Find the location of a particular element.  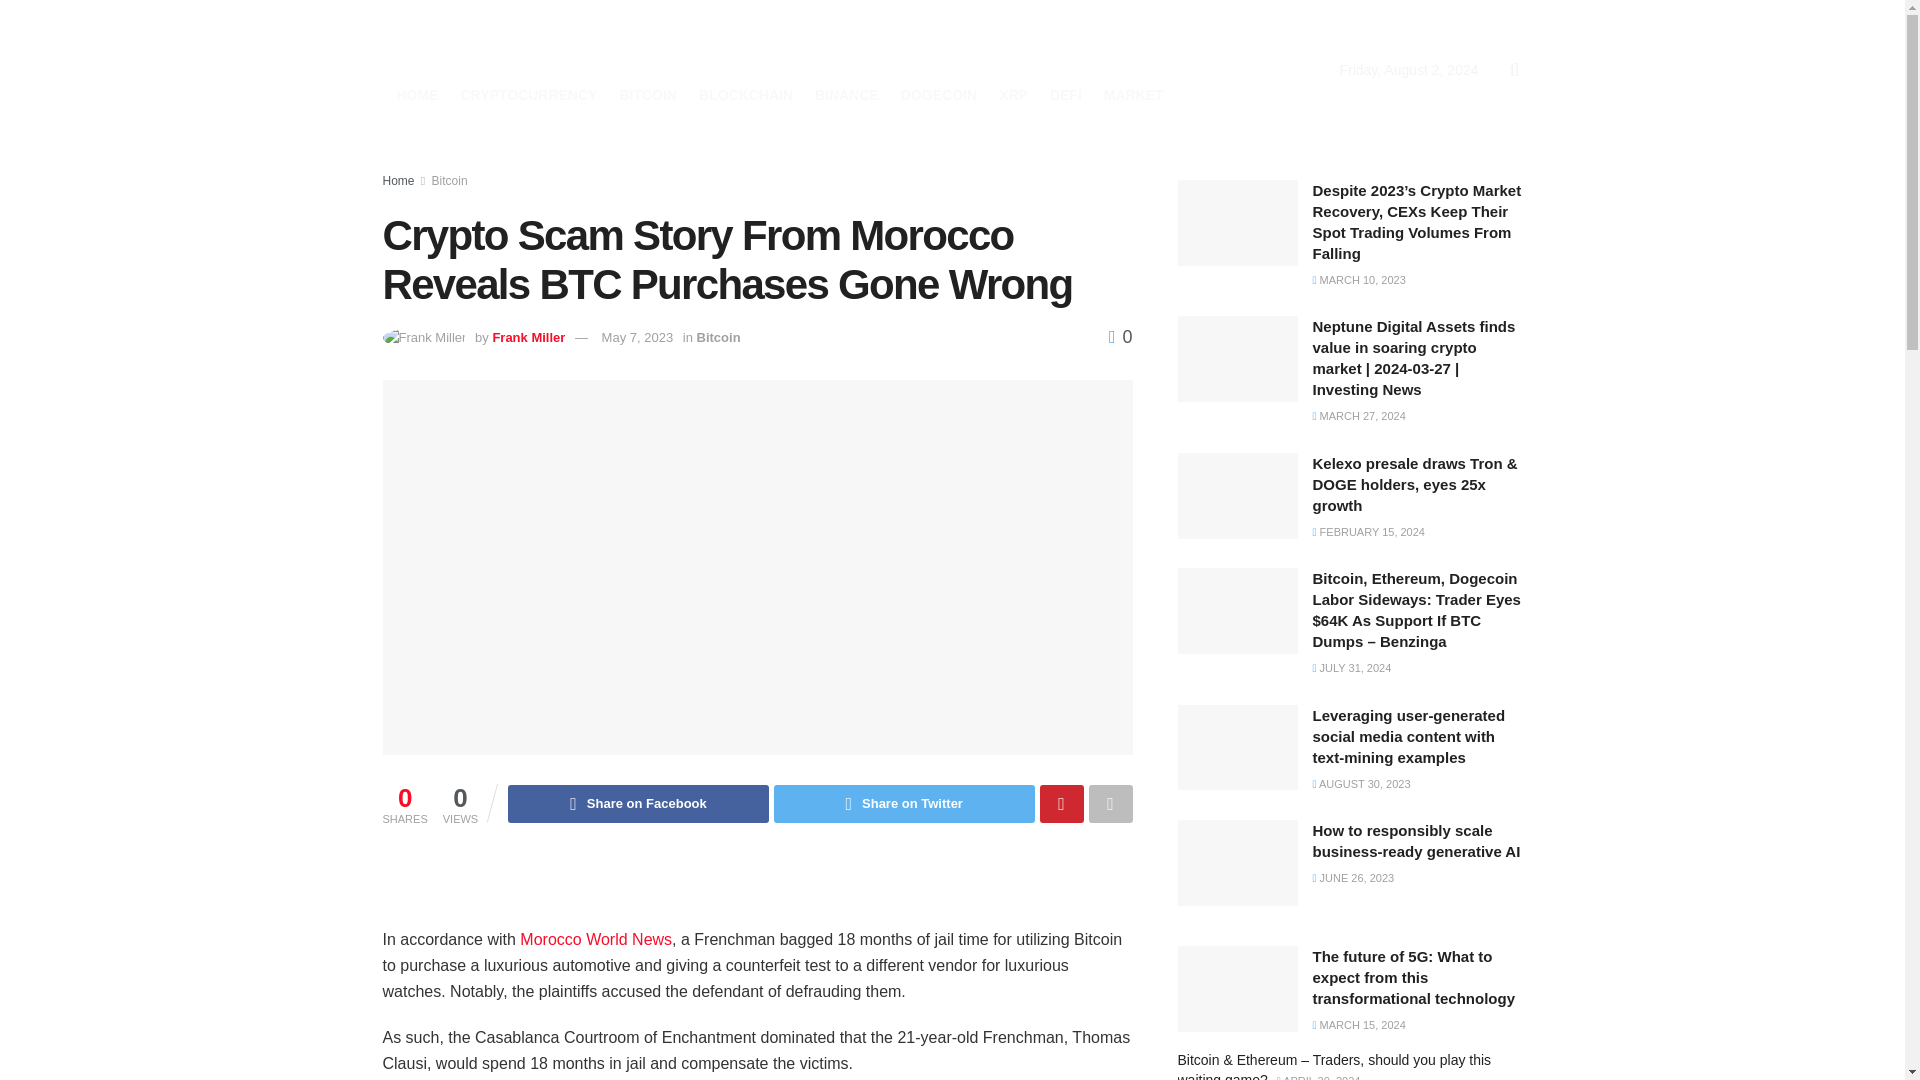

Bitcoin is located at coordinates (718, 337).